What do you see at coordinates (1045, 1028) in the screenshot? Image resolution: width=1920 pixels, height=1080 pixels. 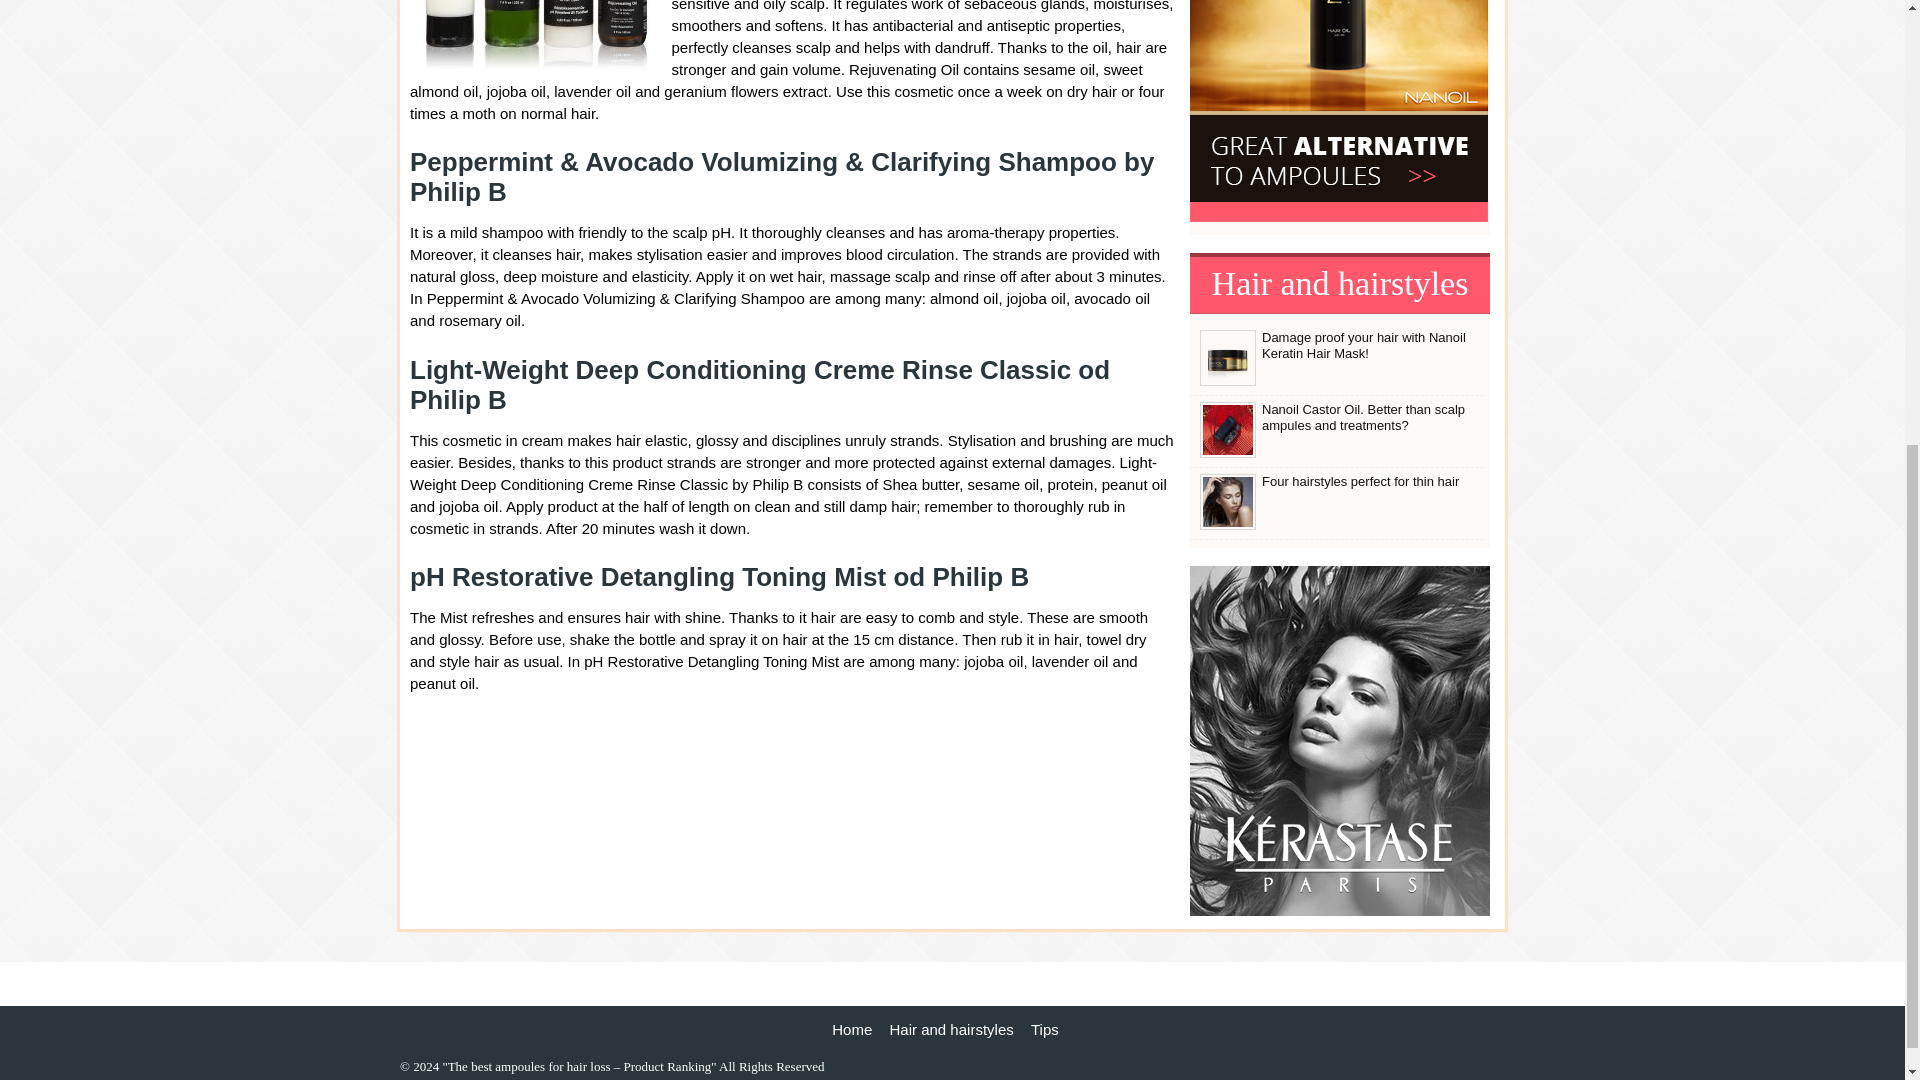 I see `Tips` at bounding box center [1045, 1028].